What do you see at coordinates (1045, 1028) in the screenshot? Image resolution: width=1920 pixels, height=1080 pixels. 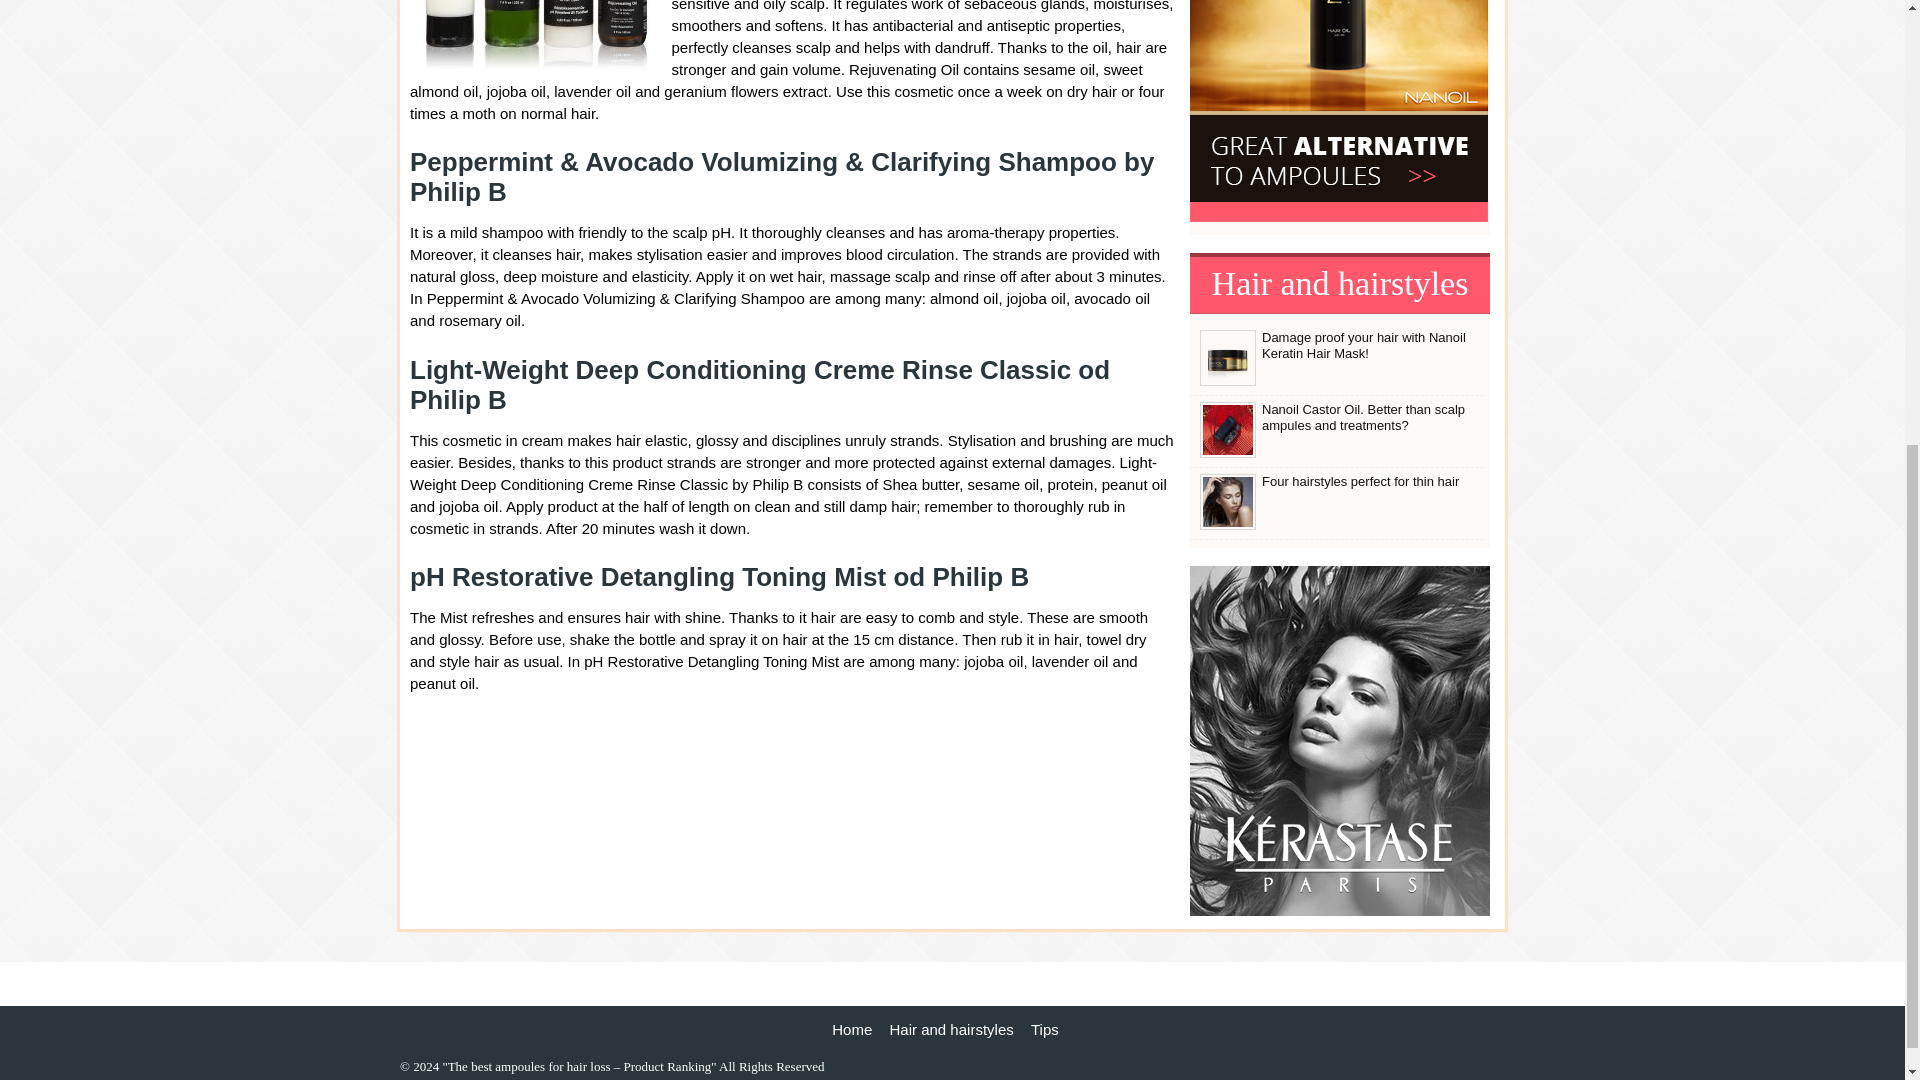 I see `Tips` at bounding box center [1045, 1028].